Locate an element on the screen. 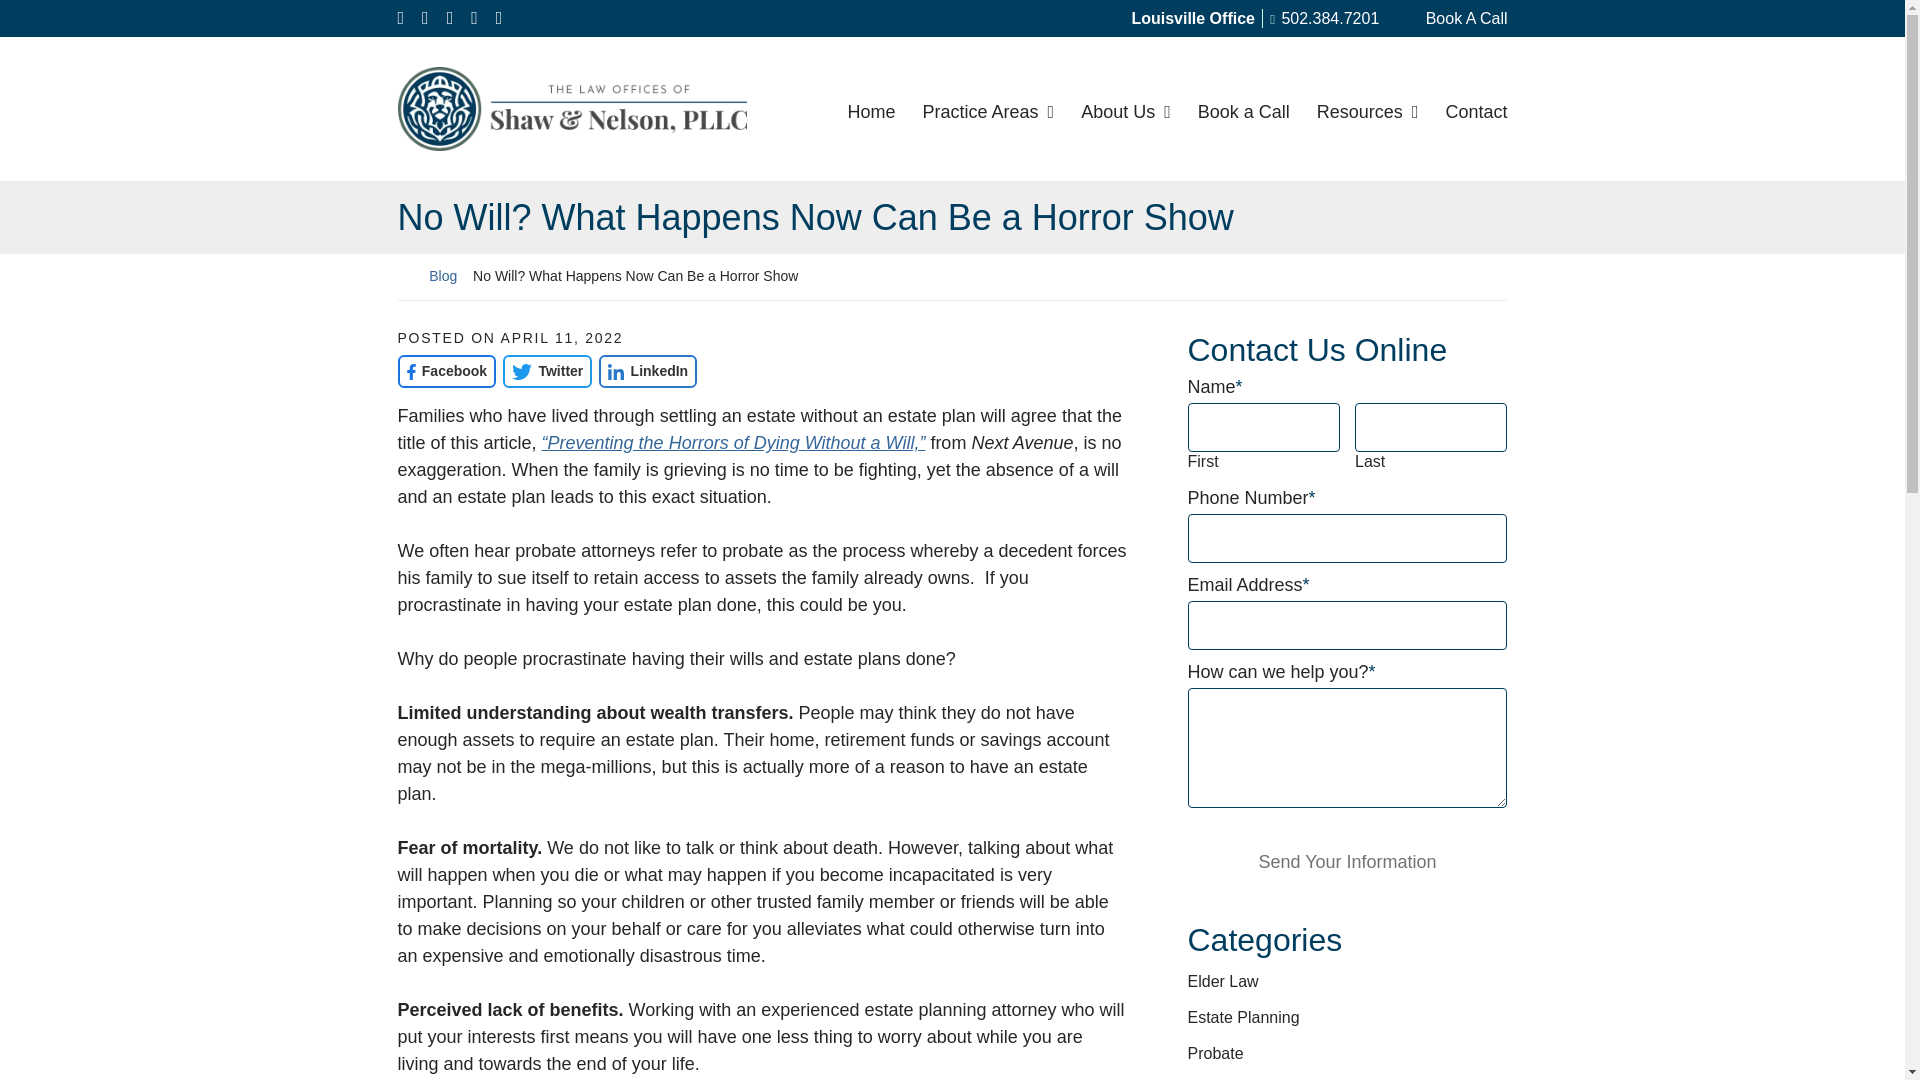 This screenshot has height=1080, width=1920. Contact is located at coordinates (1476, 108).